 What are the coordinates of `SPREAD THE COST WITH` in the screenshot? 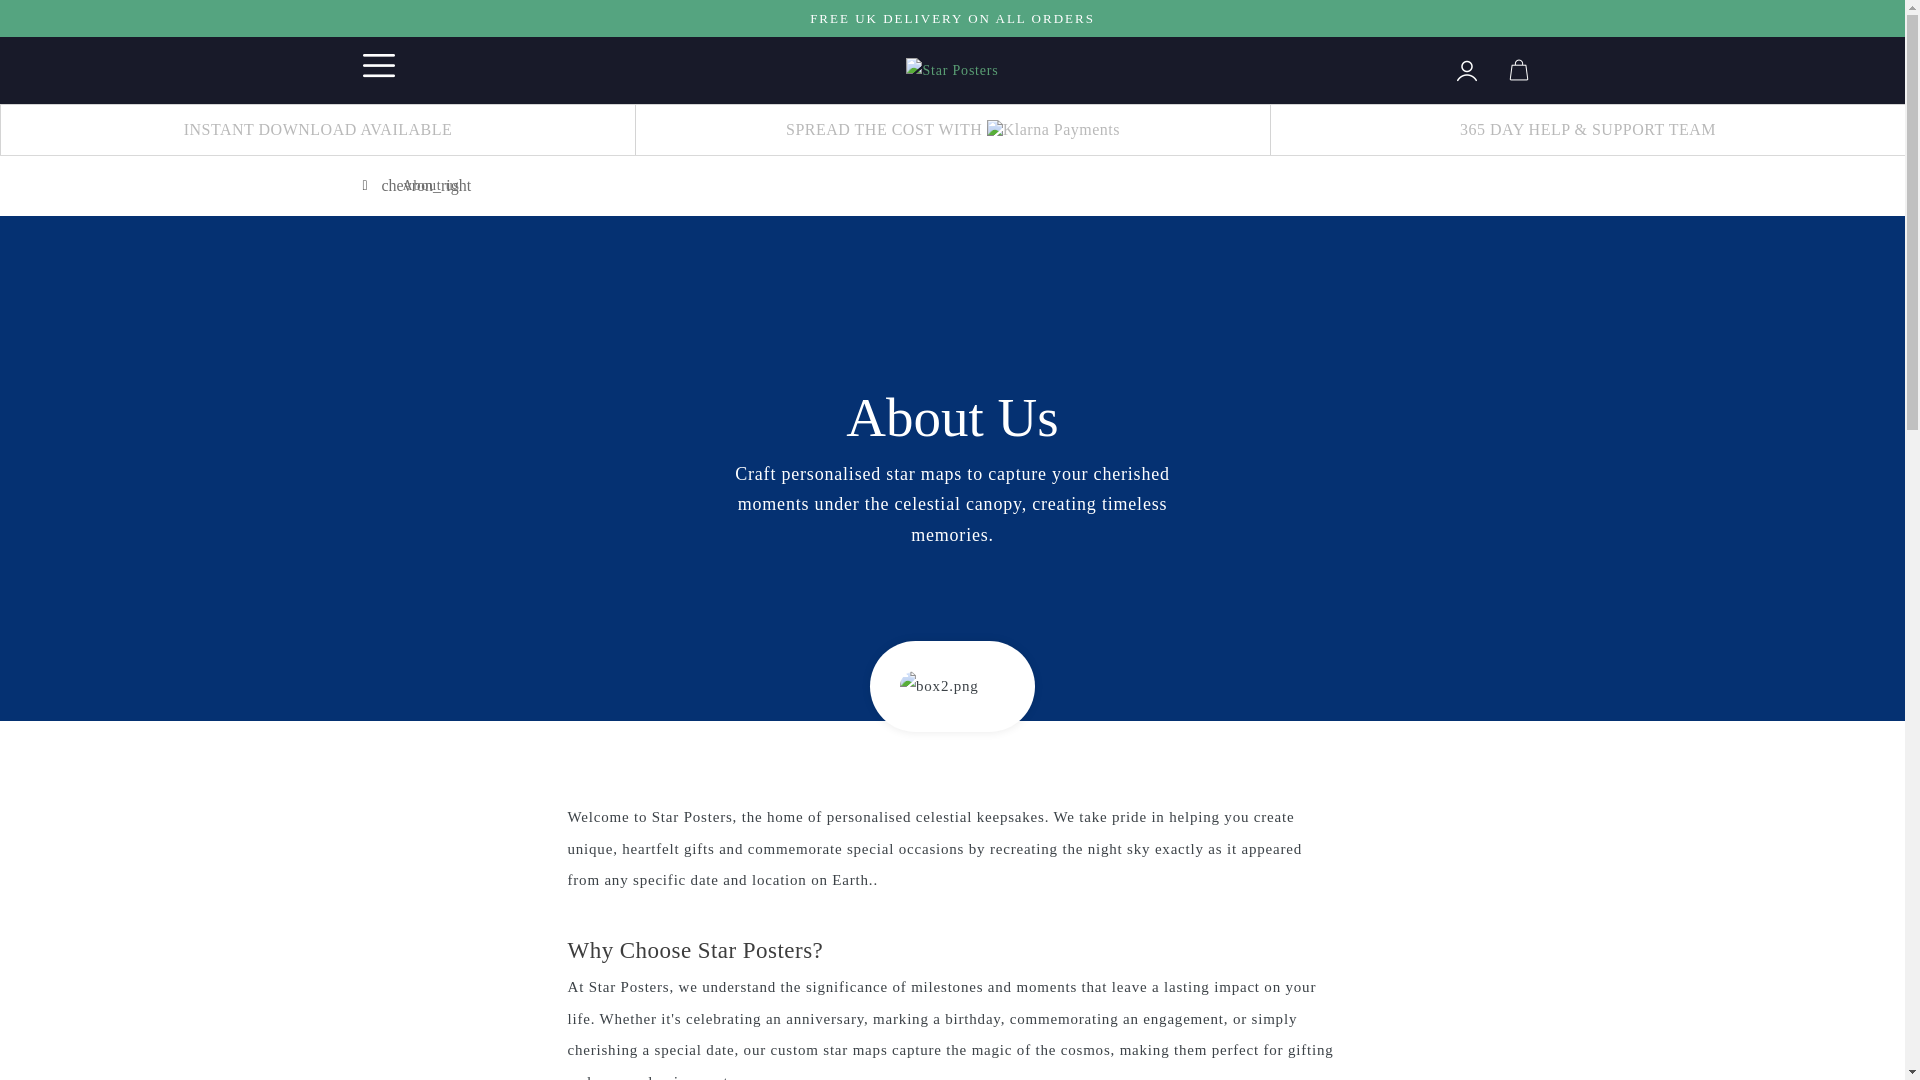 It's located at (952, 129).